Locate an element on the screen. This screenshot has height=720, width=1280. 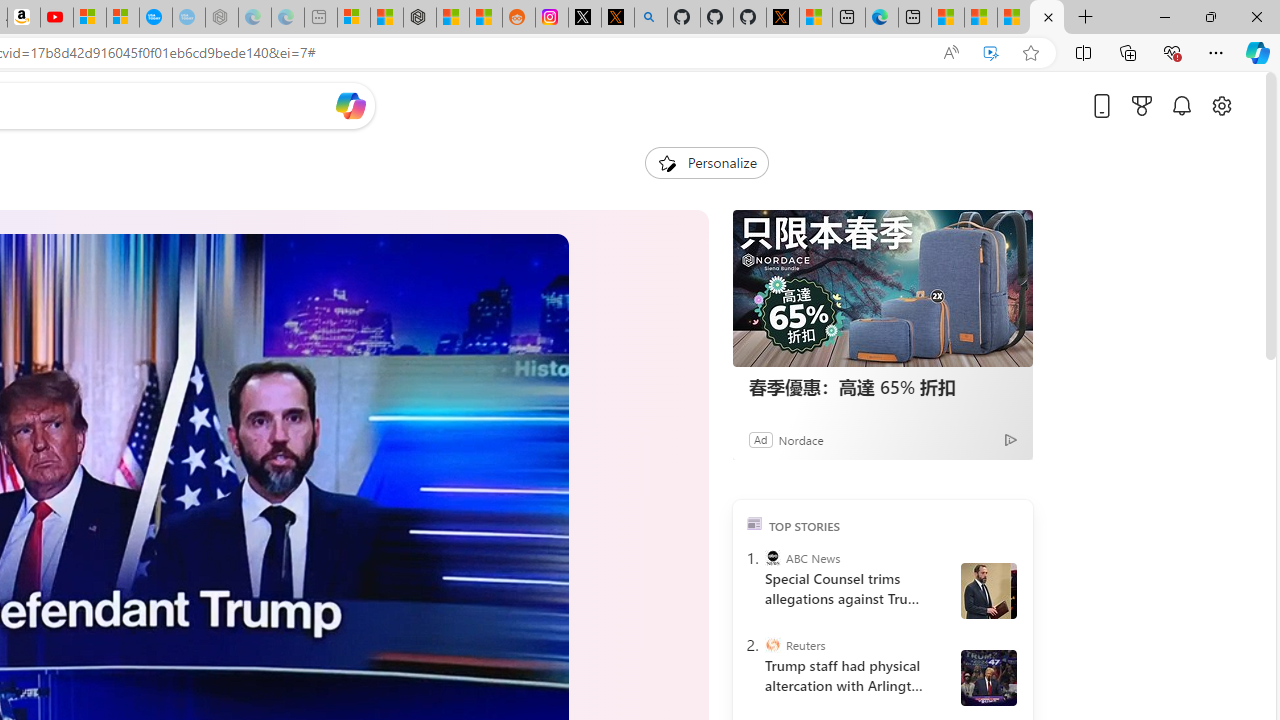
X Privacy Policy is located at coordinates (782, 18).